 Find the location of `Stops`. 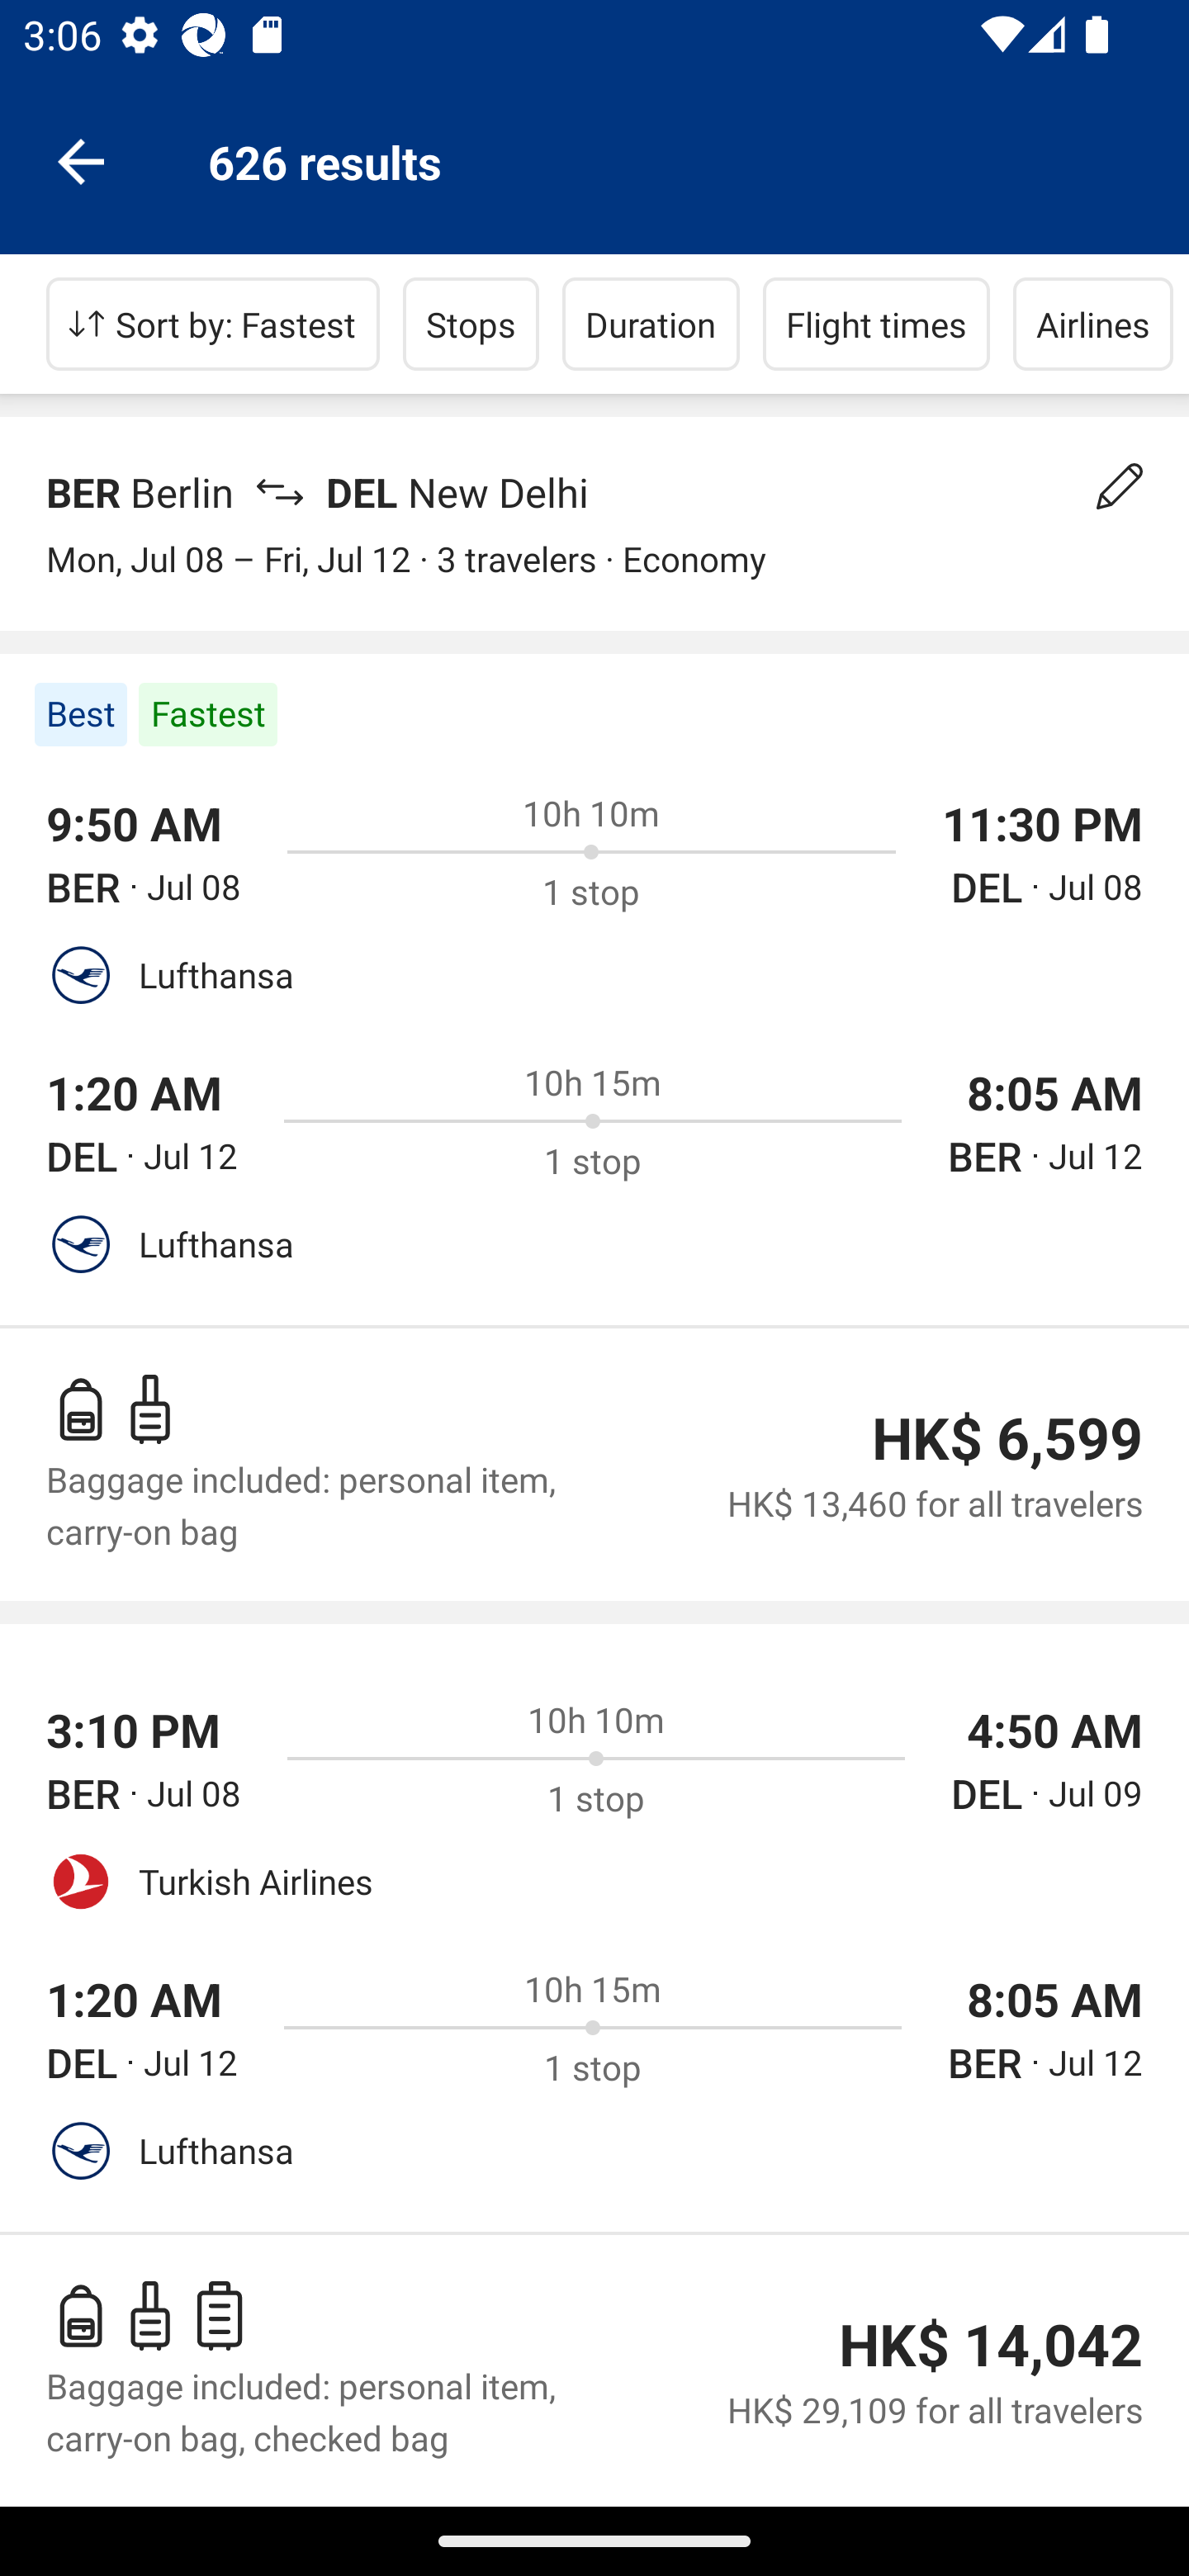

Stops is located at coordinates (471, 324).